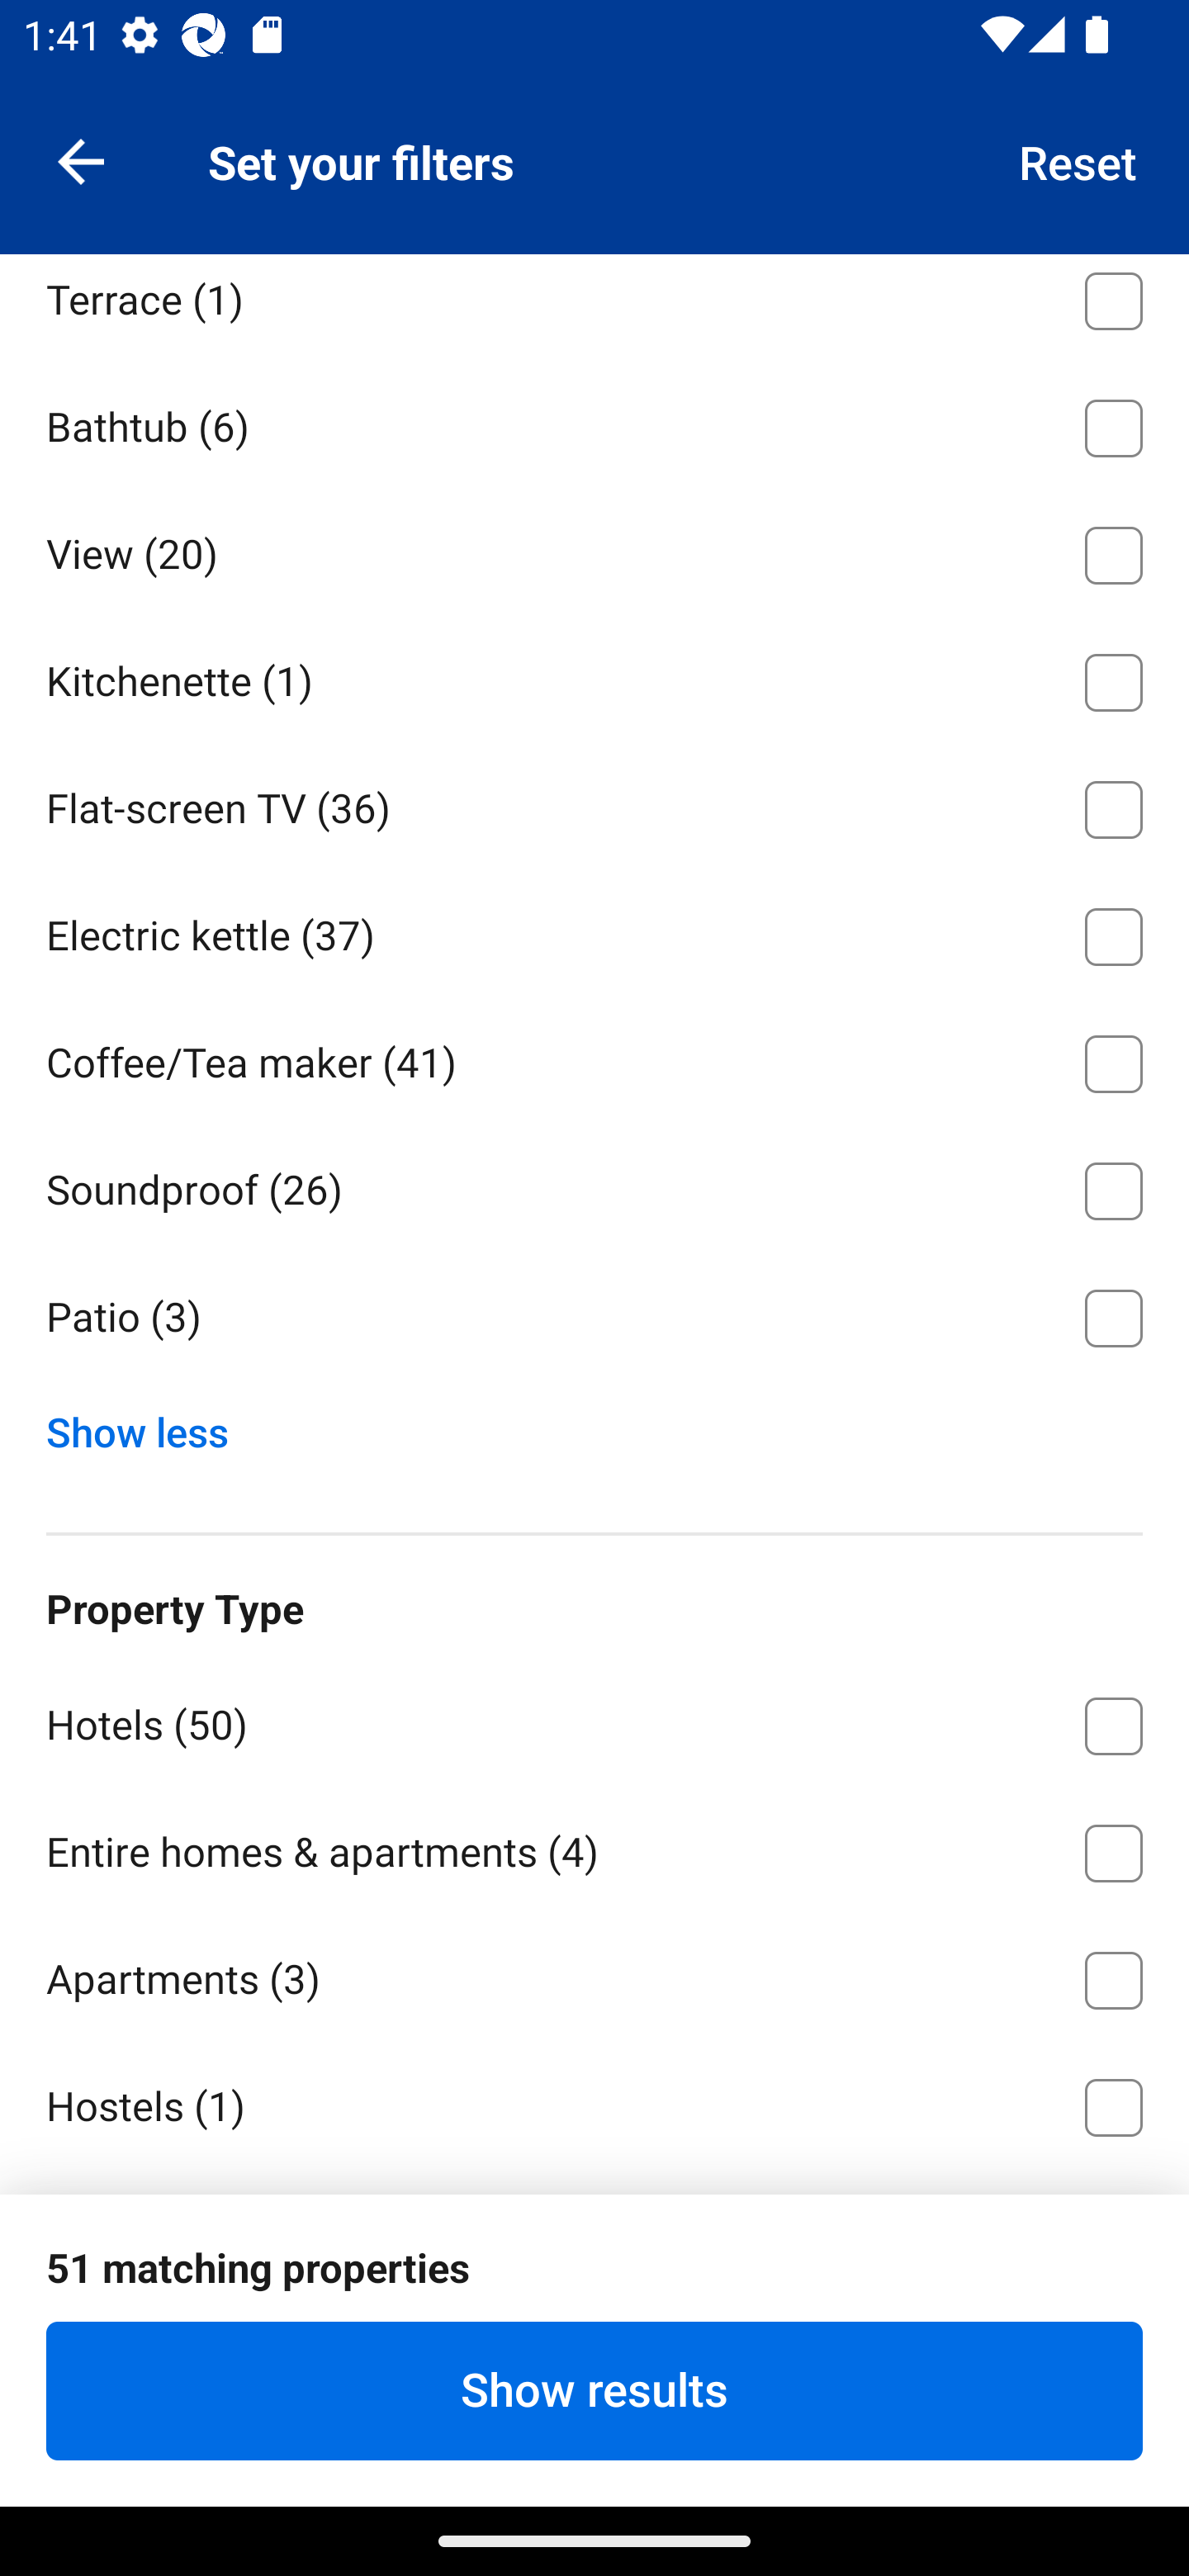 The image size is (1189, 2576). What do you see at coordinates (594, 931) in the screenshot?
I see `Electric kettle ⁦(37)` at bounding box center [594, 931].